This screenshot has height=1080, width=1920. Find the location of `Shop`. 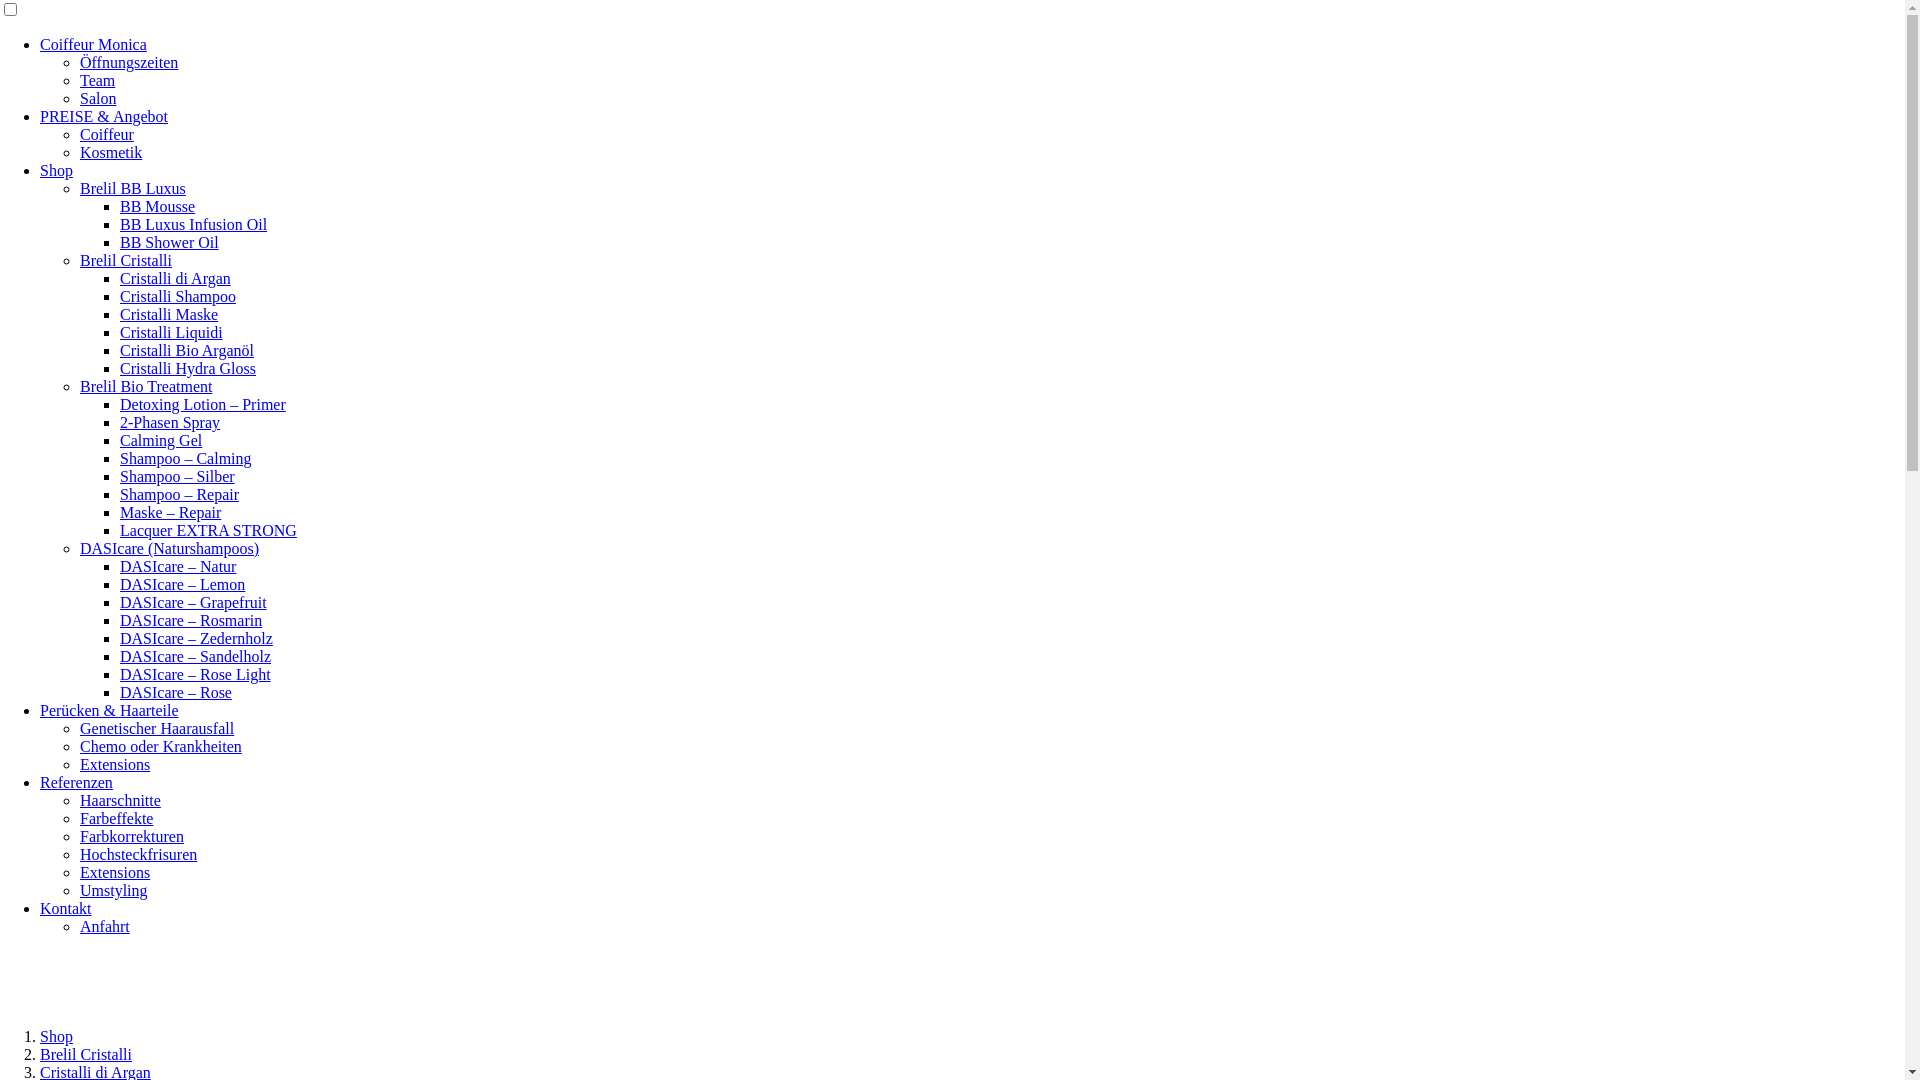

Shop is located at coordinates (56, 1036).